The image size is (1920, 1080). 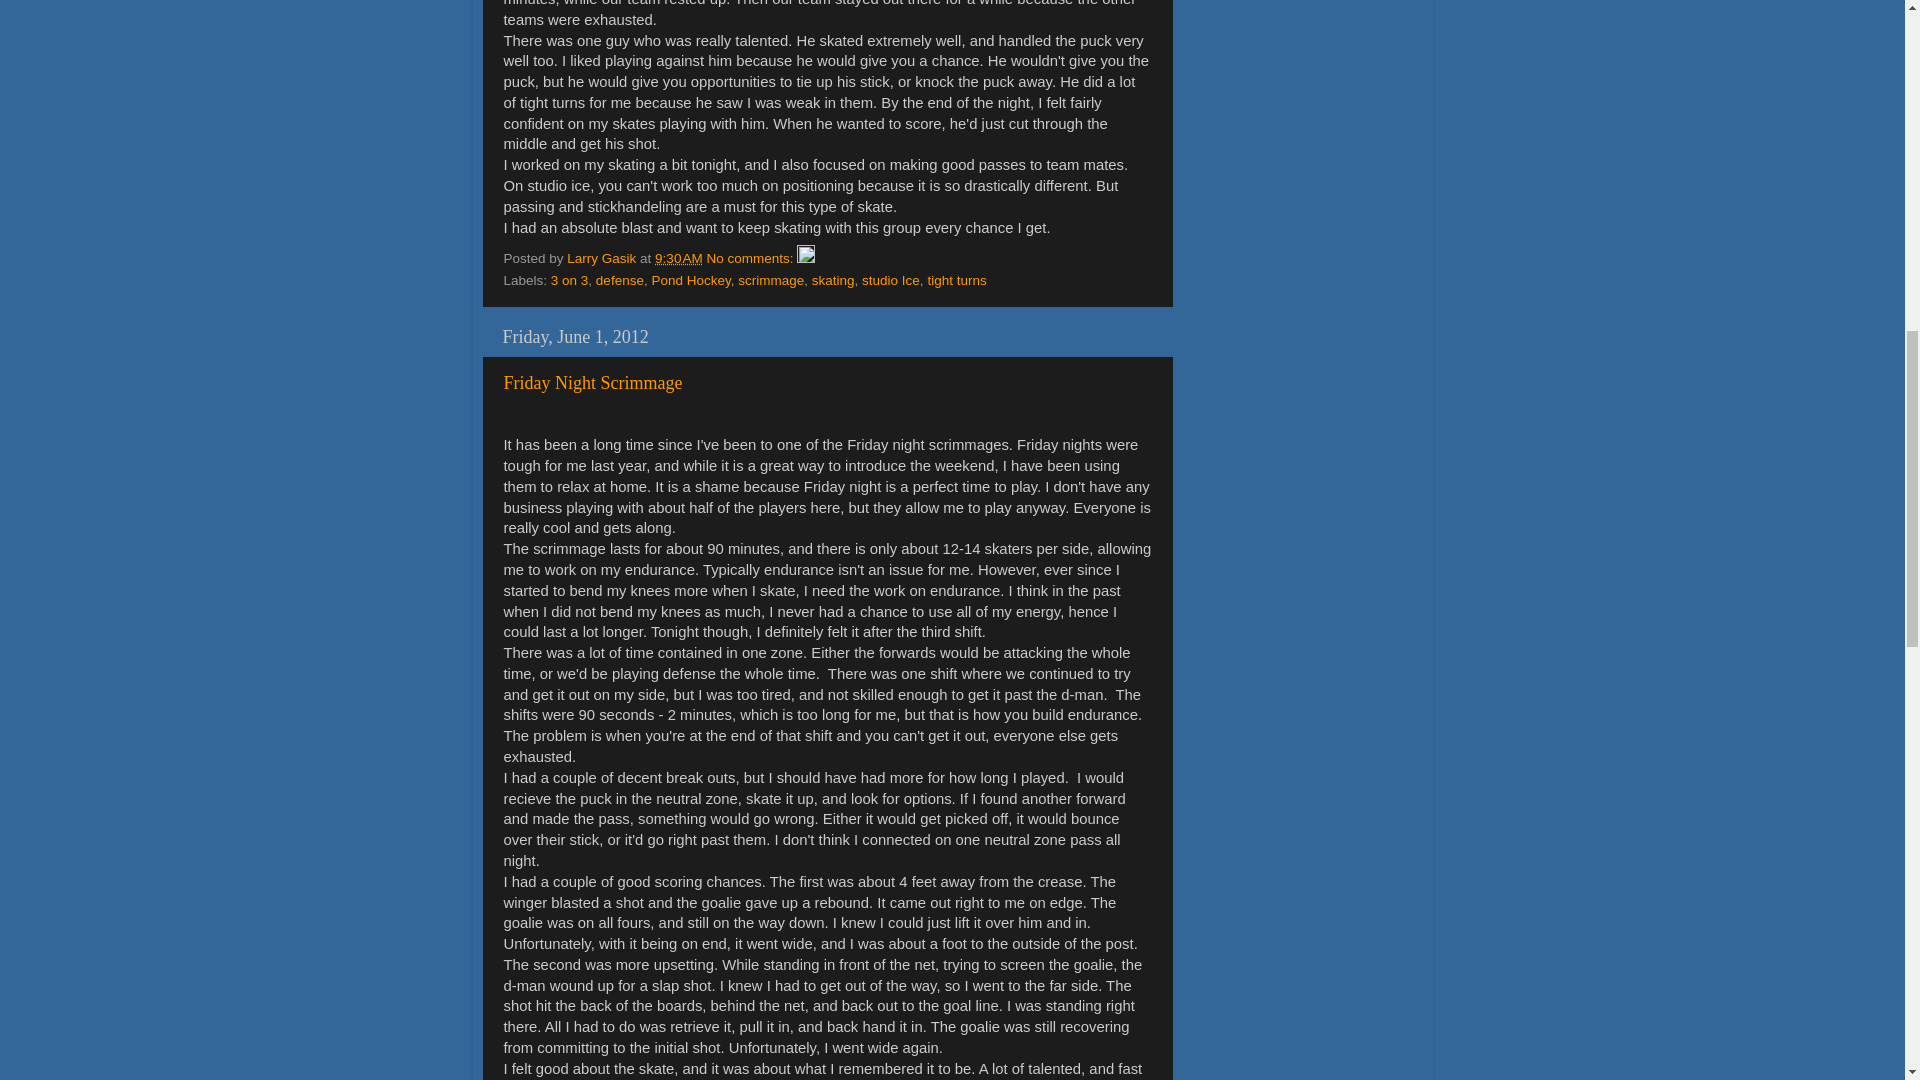 I want to click on studio Ice, so click(x=890, y=280).